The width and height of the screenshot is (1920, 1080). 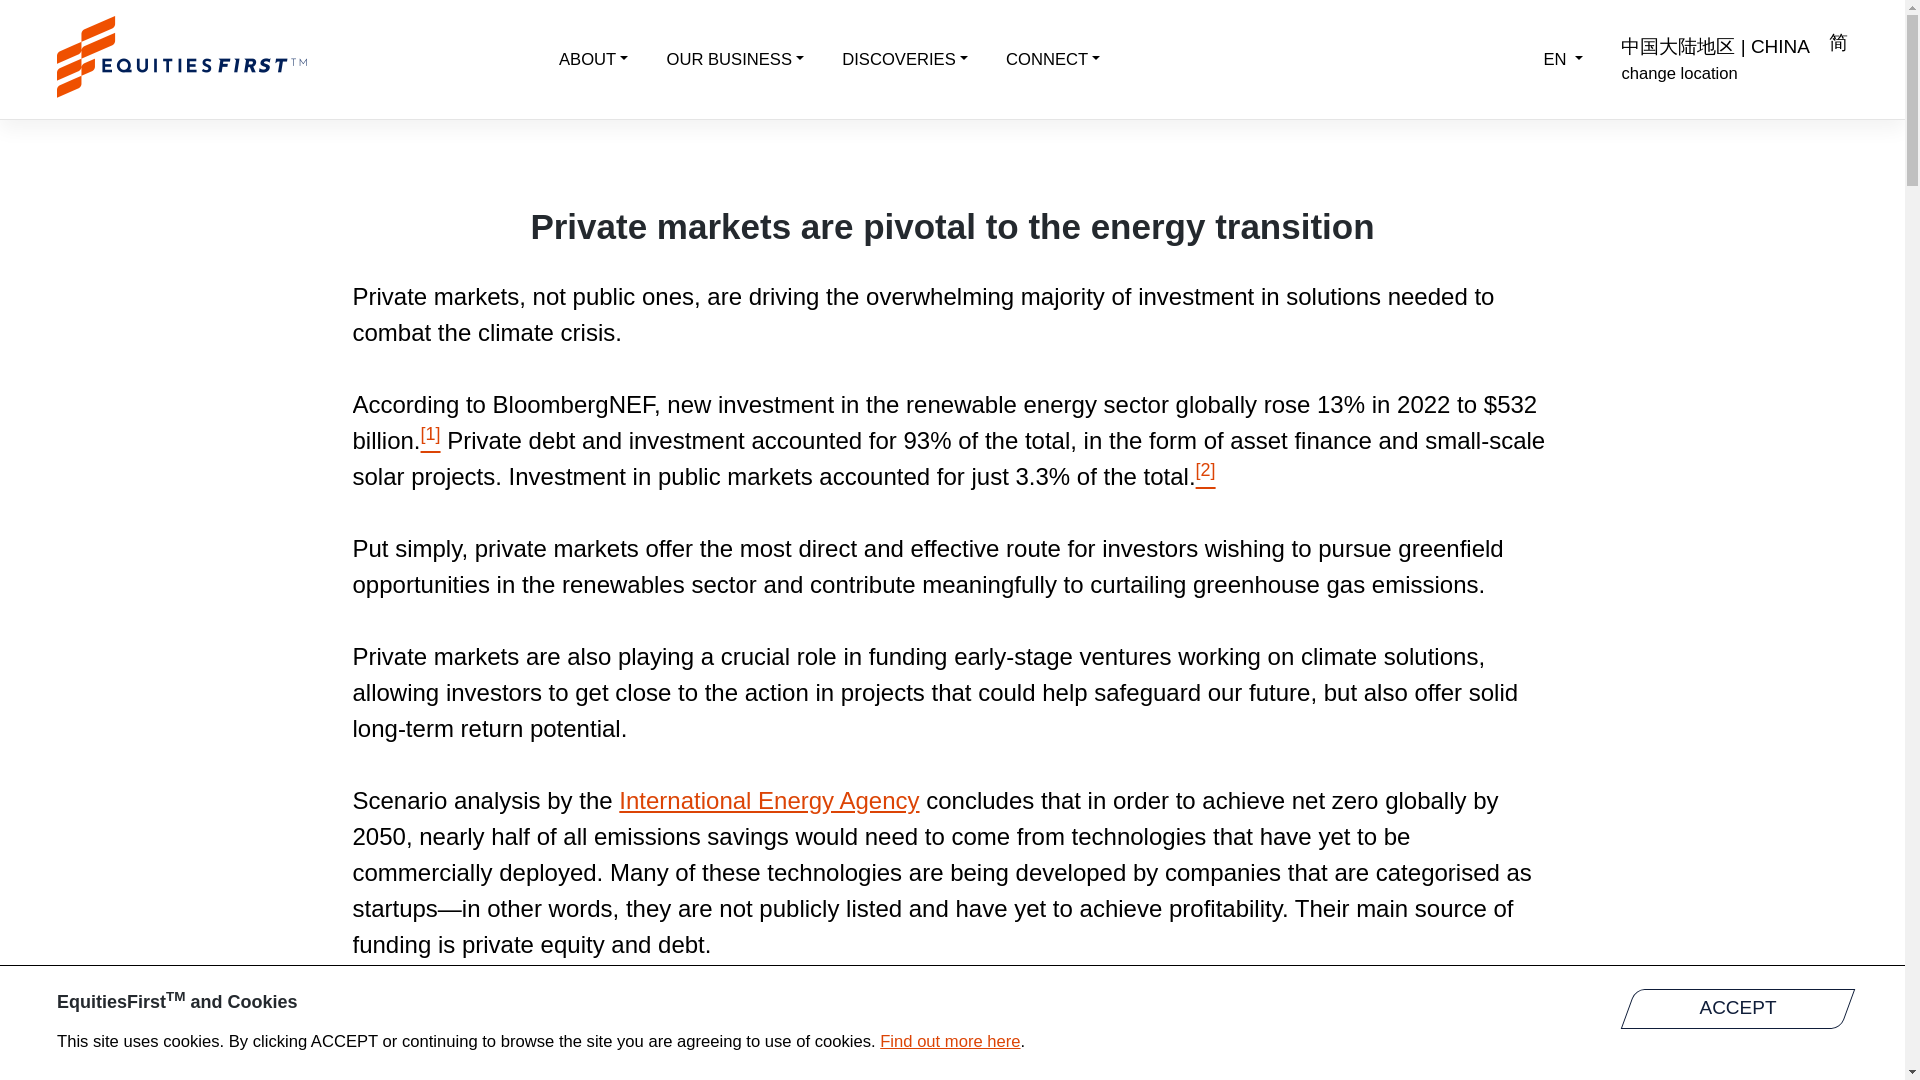 What do you see at coordinates (1562, 60) in the screenshot?
I see `EN` at bounding box center [1562, 60].